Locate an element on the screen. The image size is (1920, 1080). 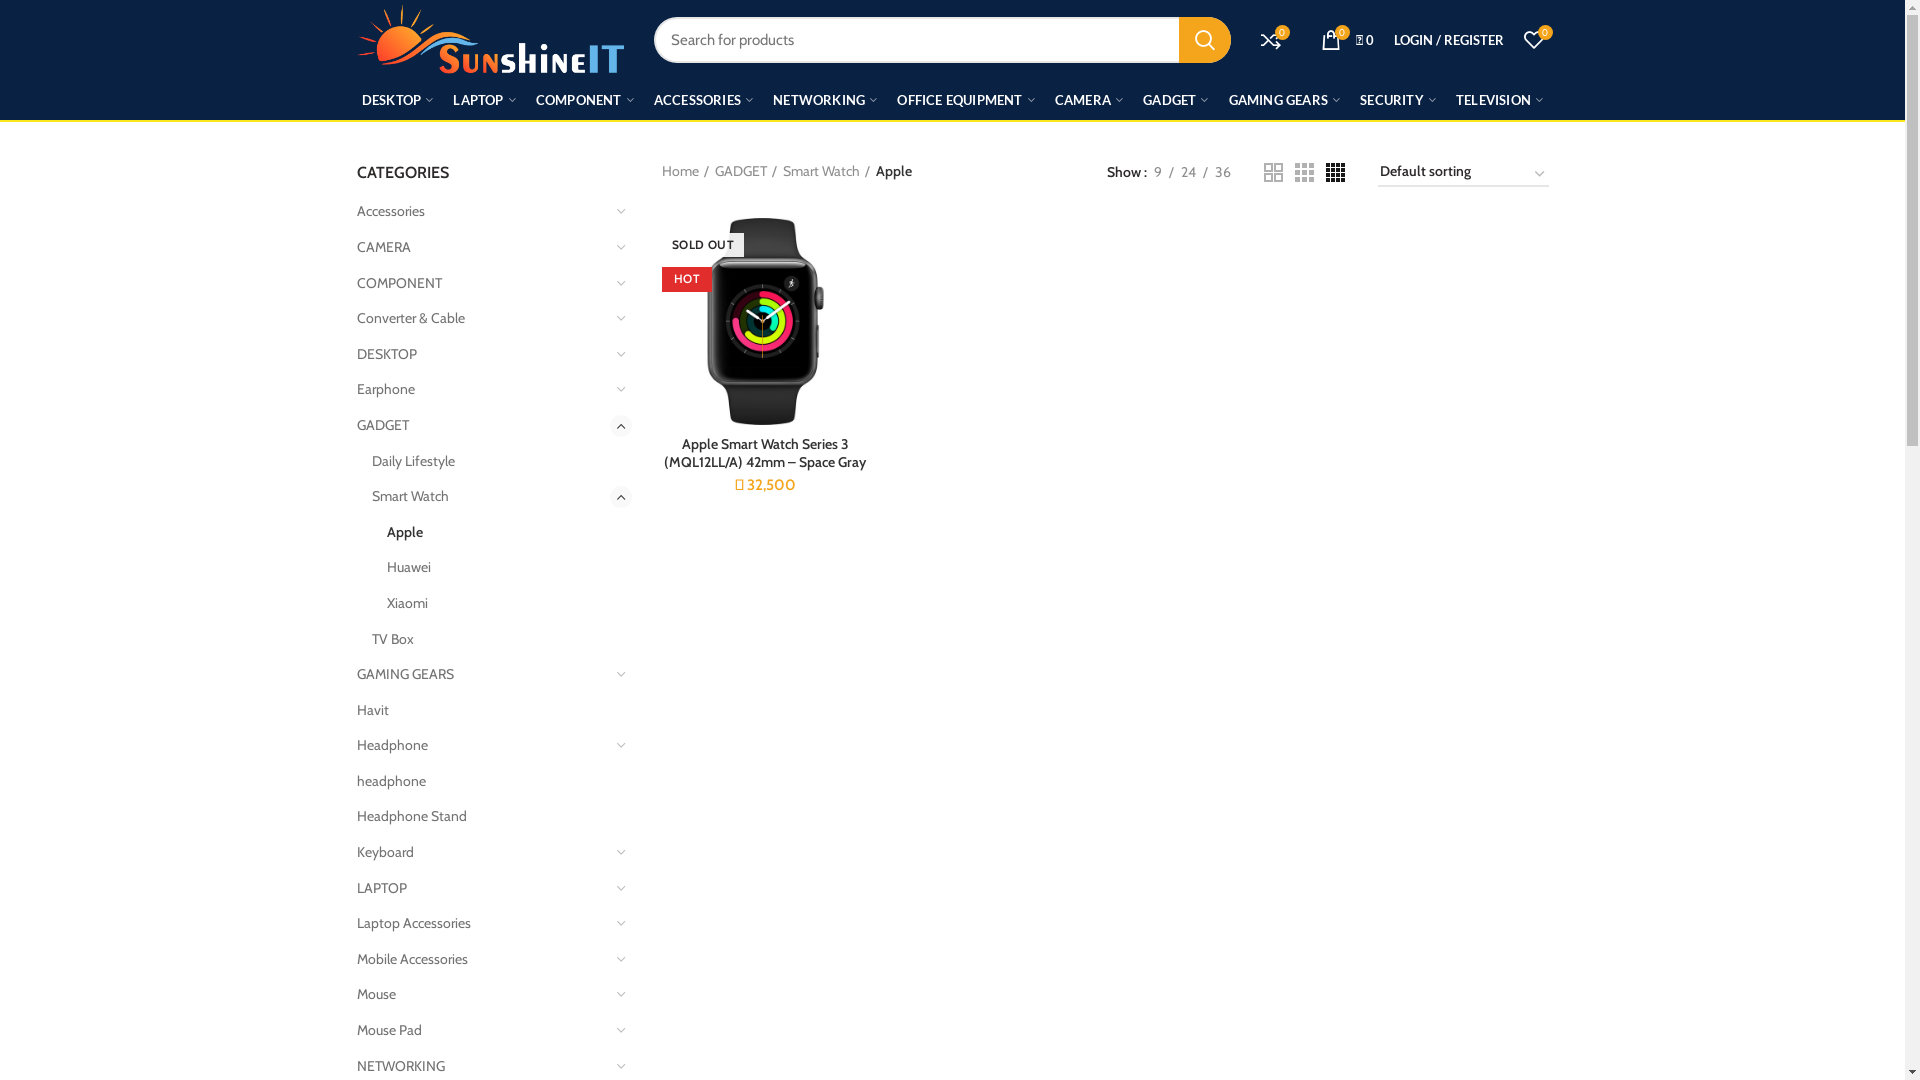
Laptop Accessories is located at coordinates (482, 924).